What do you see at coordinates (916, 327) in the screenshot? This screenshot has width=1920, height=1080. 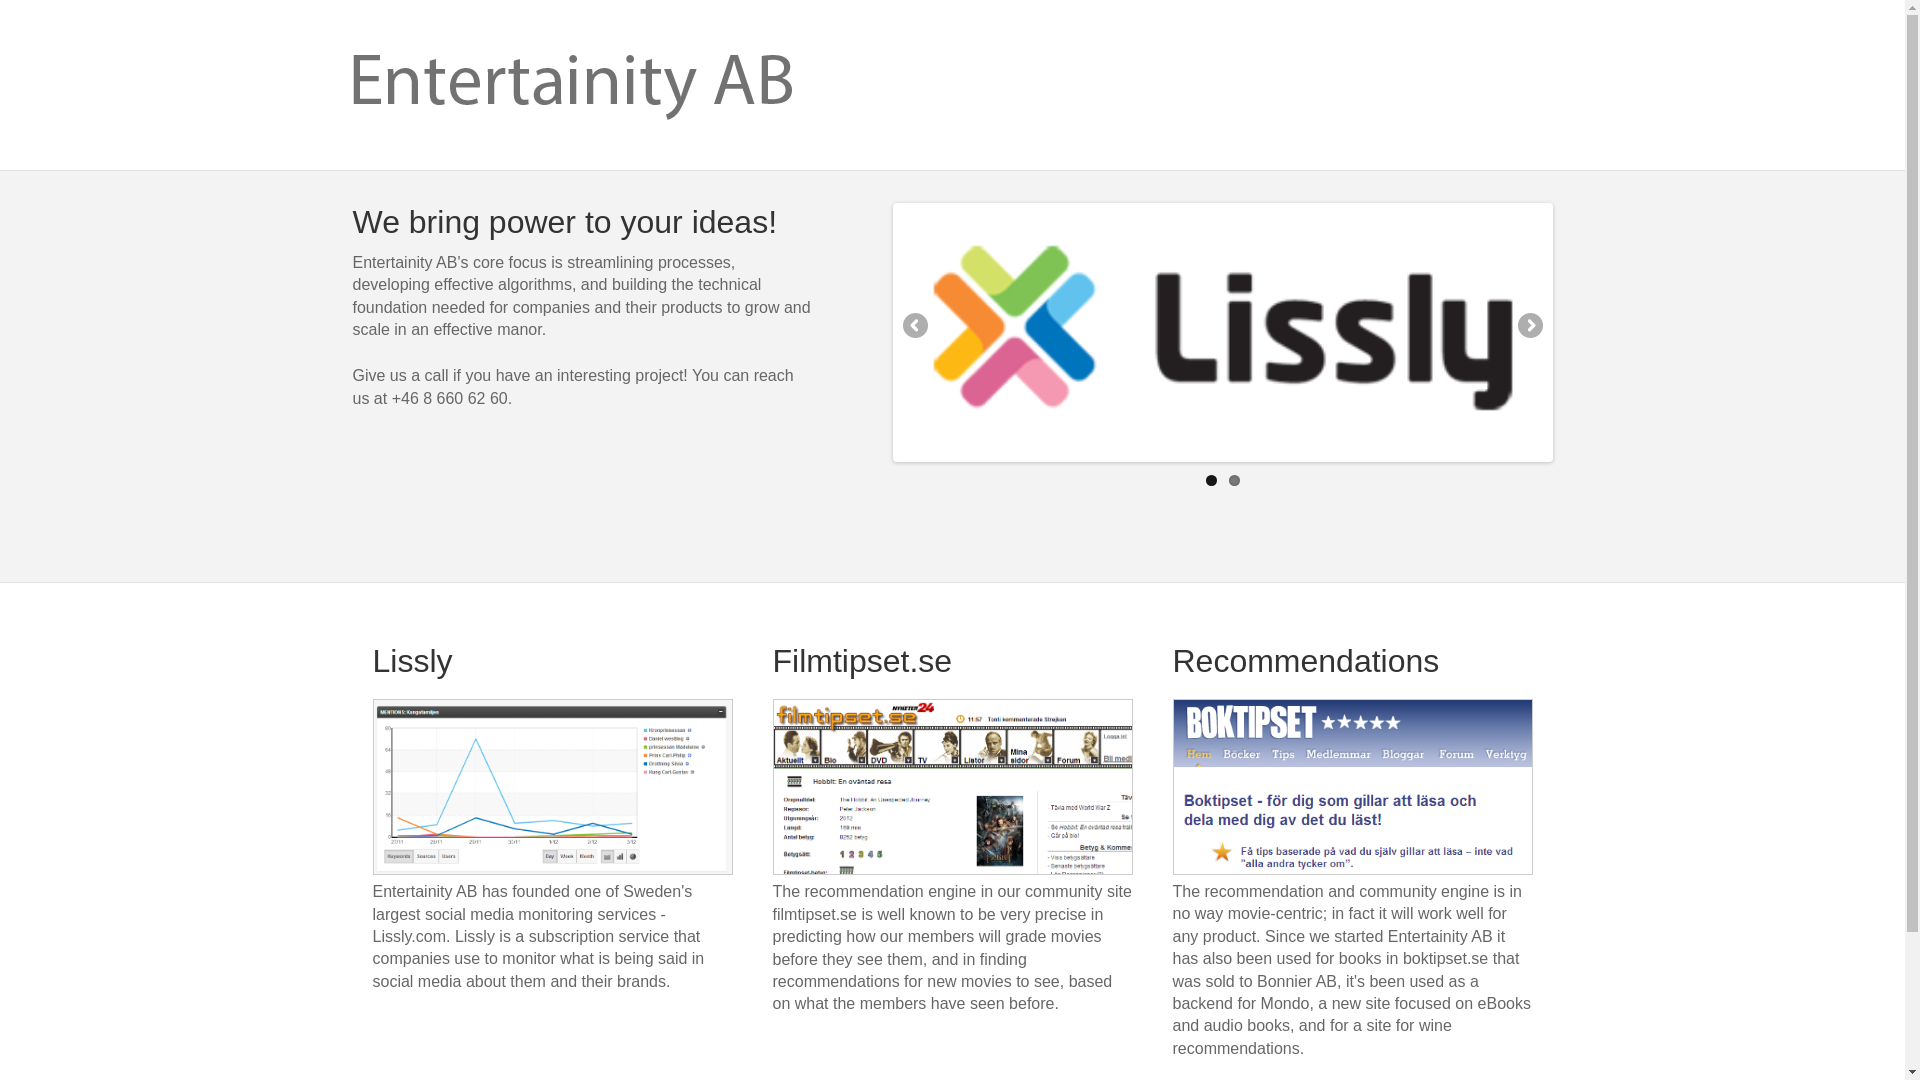 I see `Previous` at bounding box center [916, 327].